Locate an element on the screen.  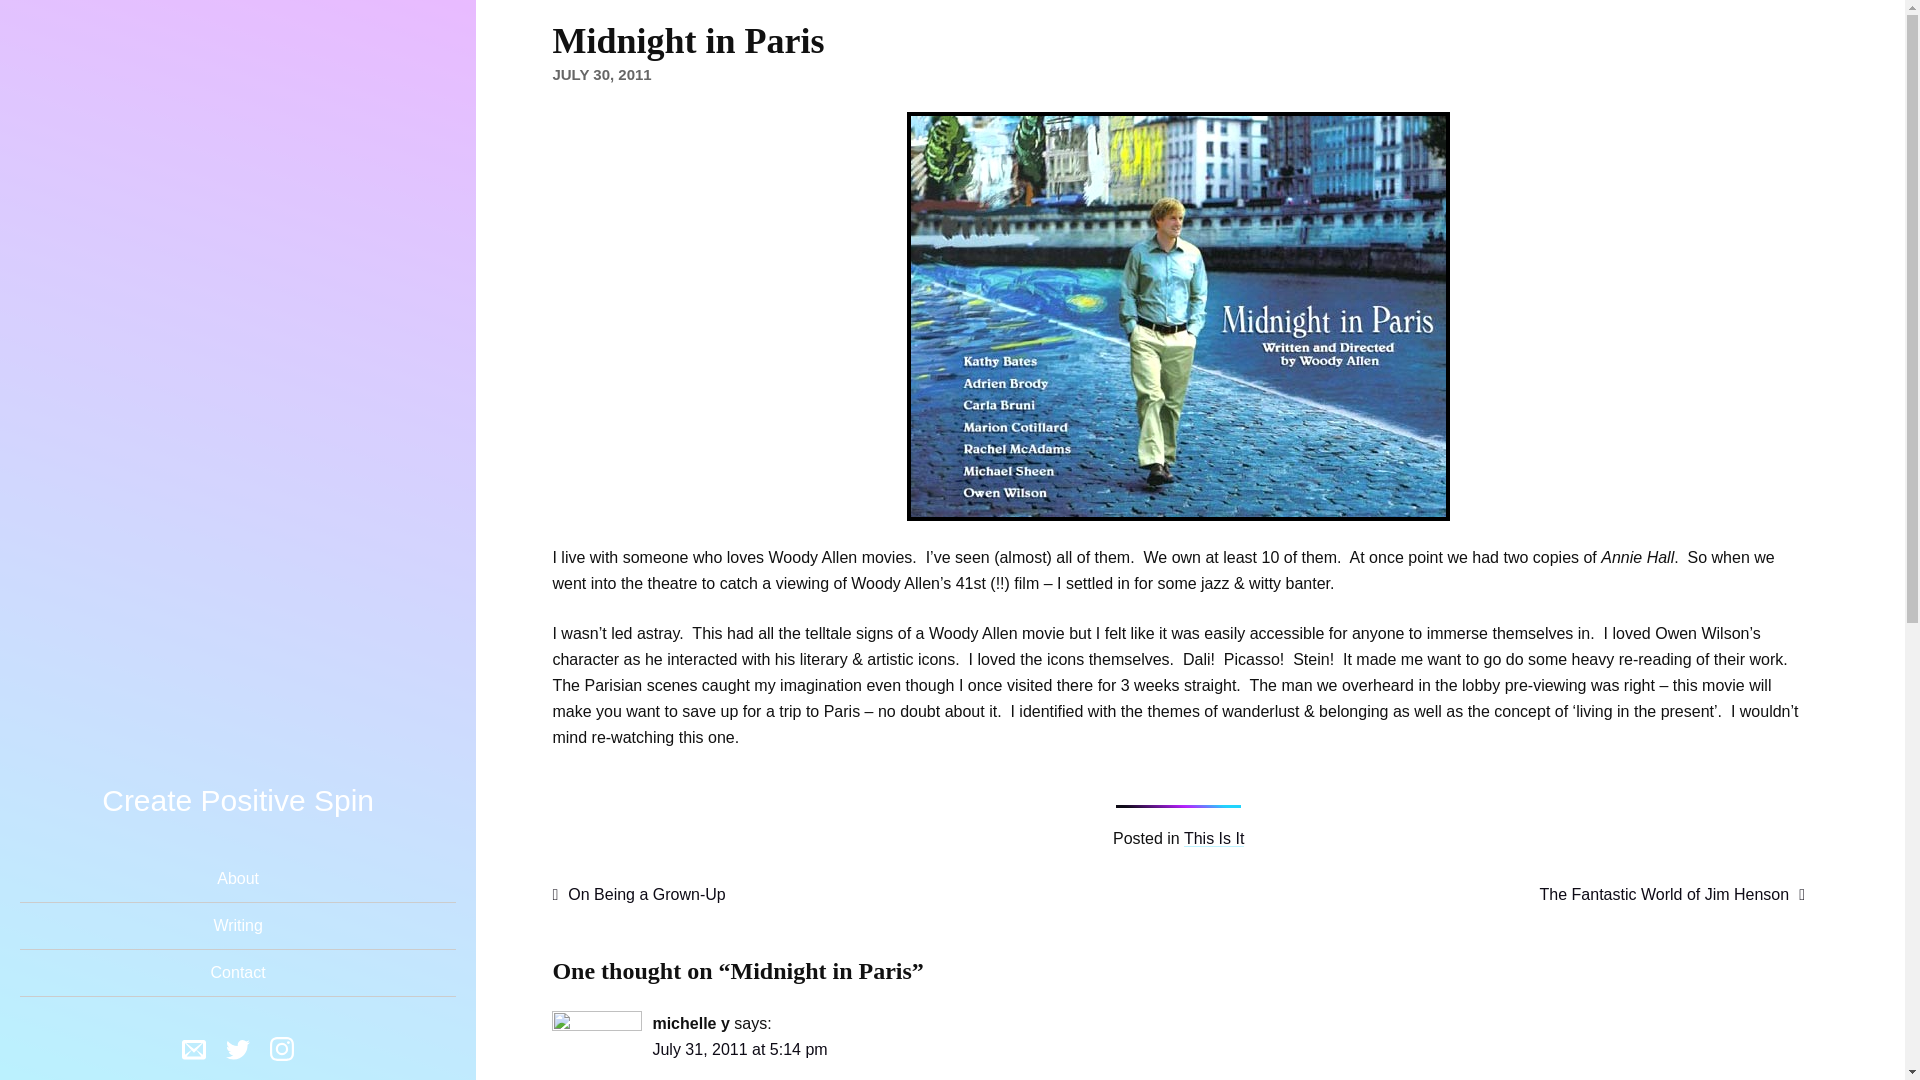
July 31, 2011 at 5:14 pm is located at coordinates (740, 1050).